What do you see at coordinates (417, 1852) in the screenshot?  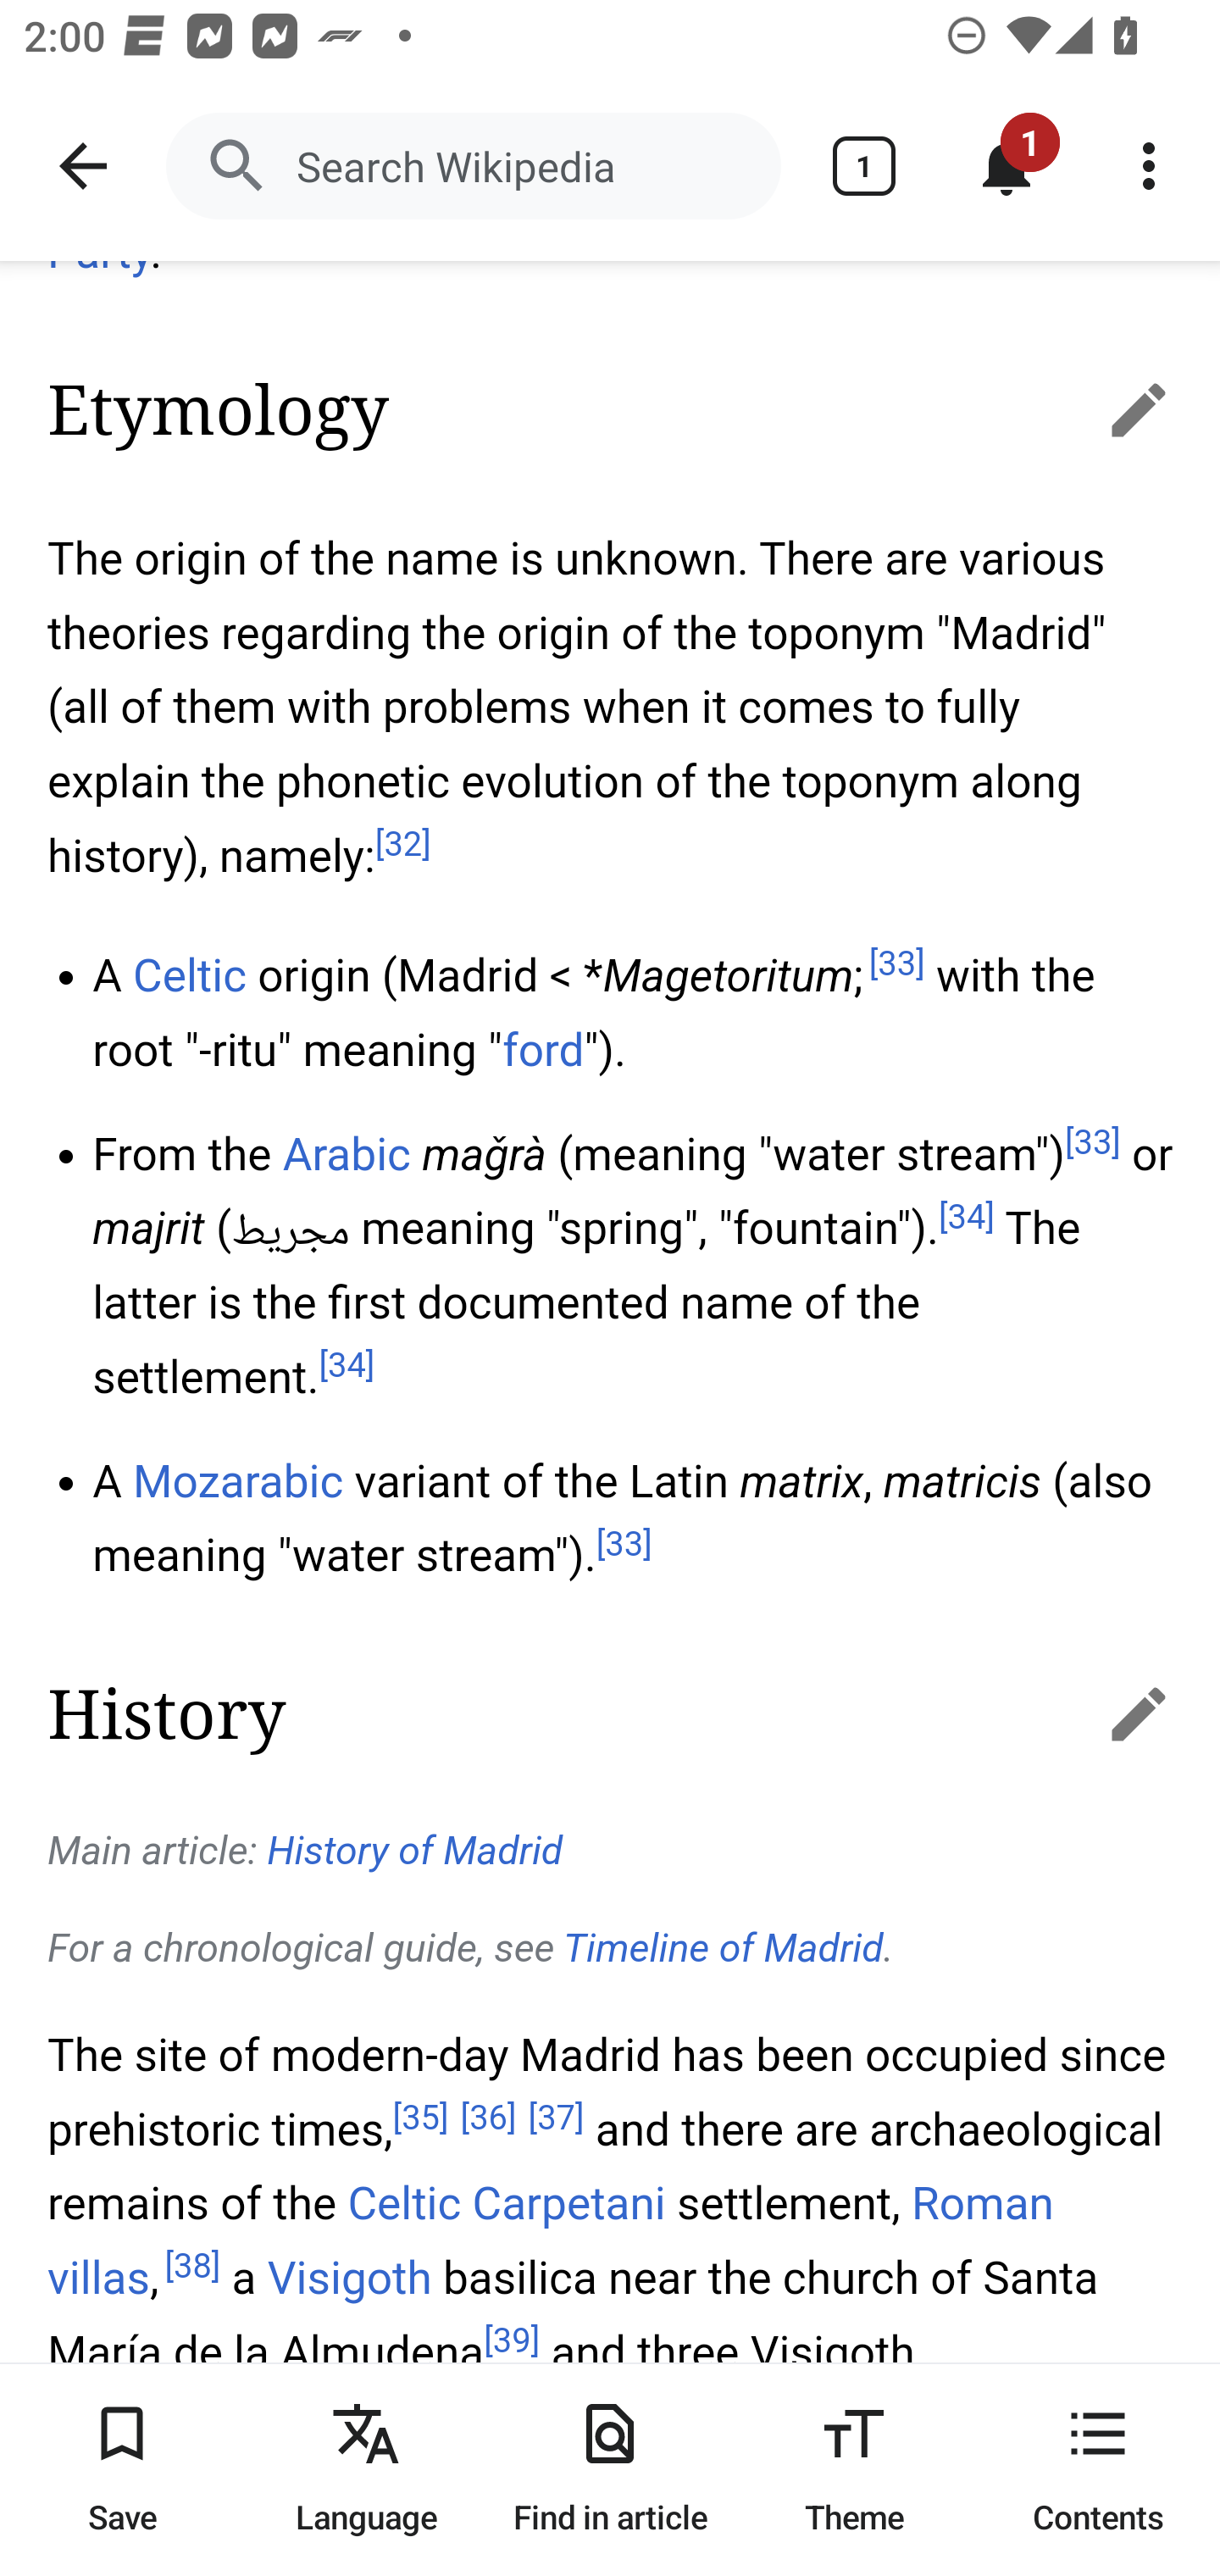 I see `History of Madrid` at bounding box center [417, 1852].